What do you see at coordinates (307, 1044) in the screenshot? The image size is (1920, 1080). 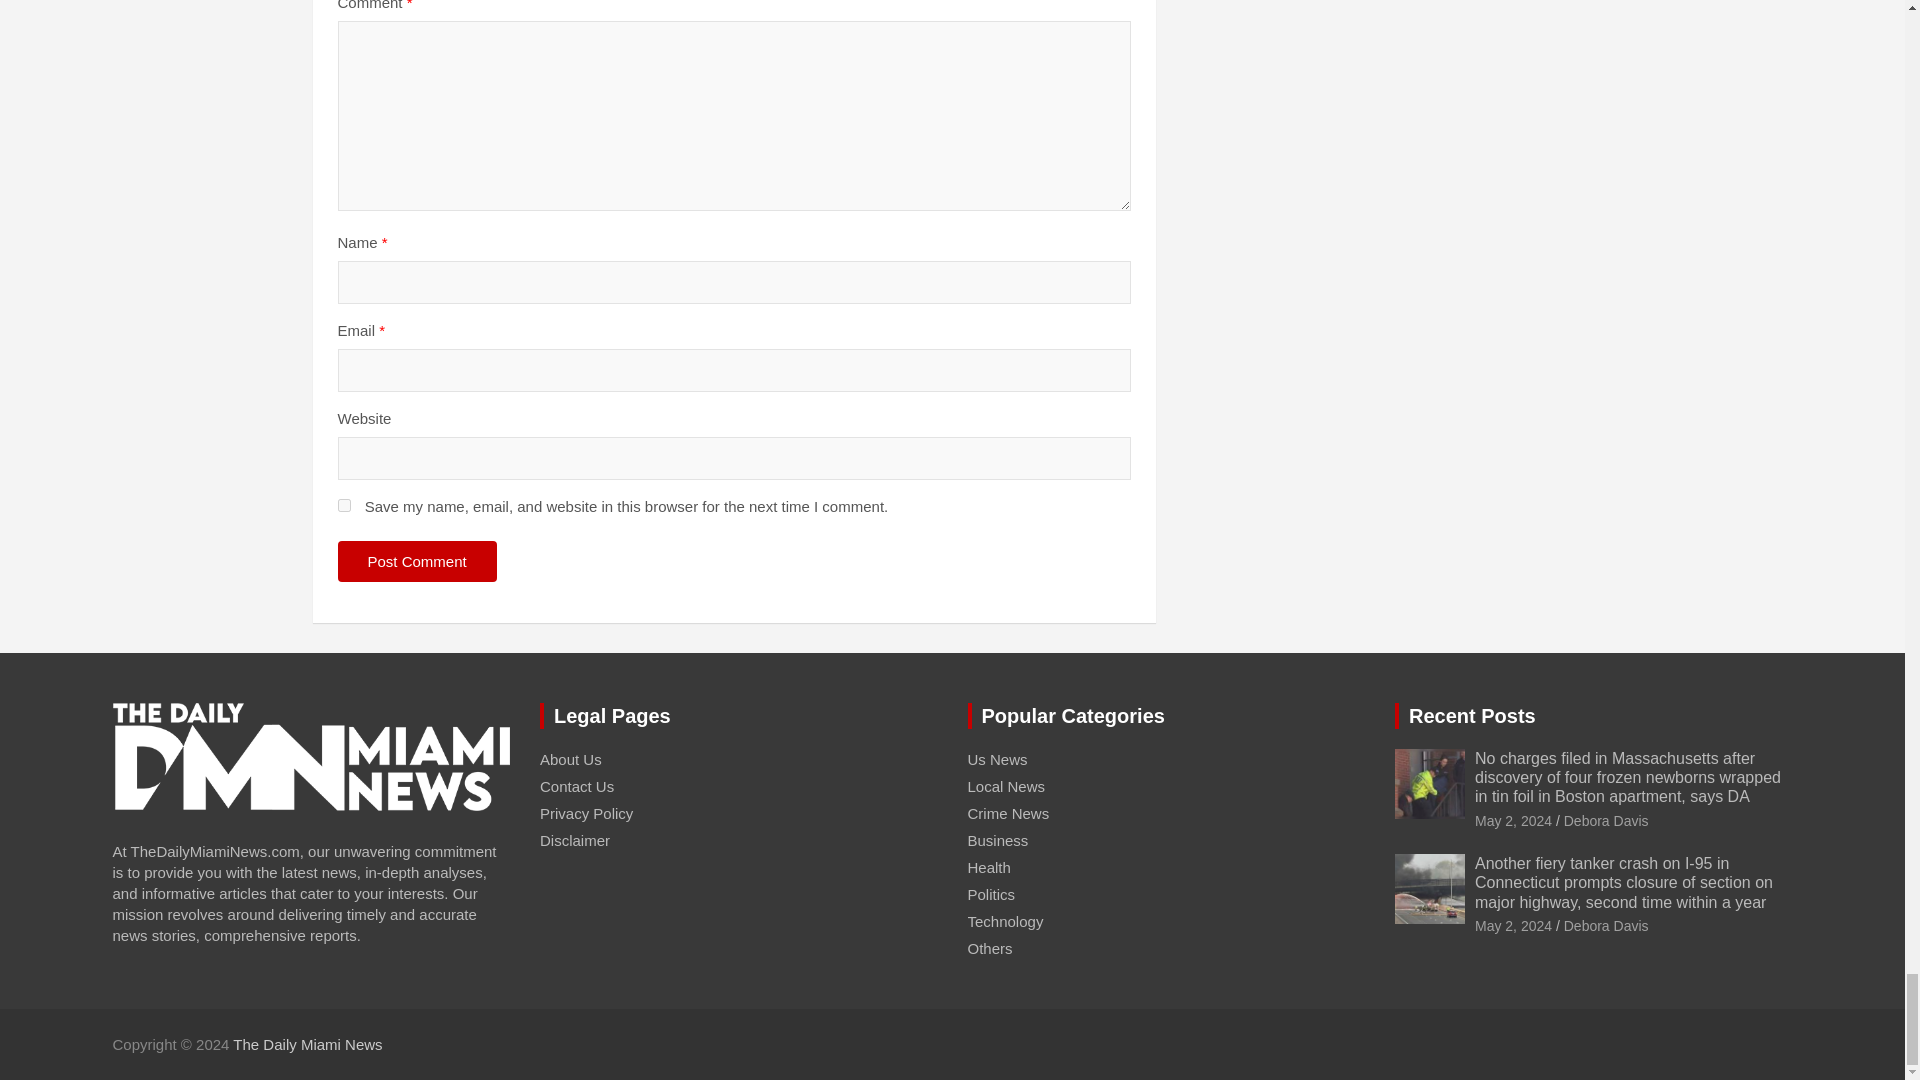 I see `The Daily Miami News` at bounding box center [307, 1044].